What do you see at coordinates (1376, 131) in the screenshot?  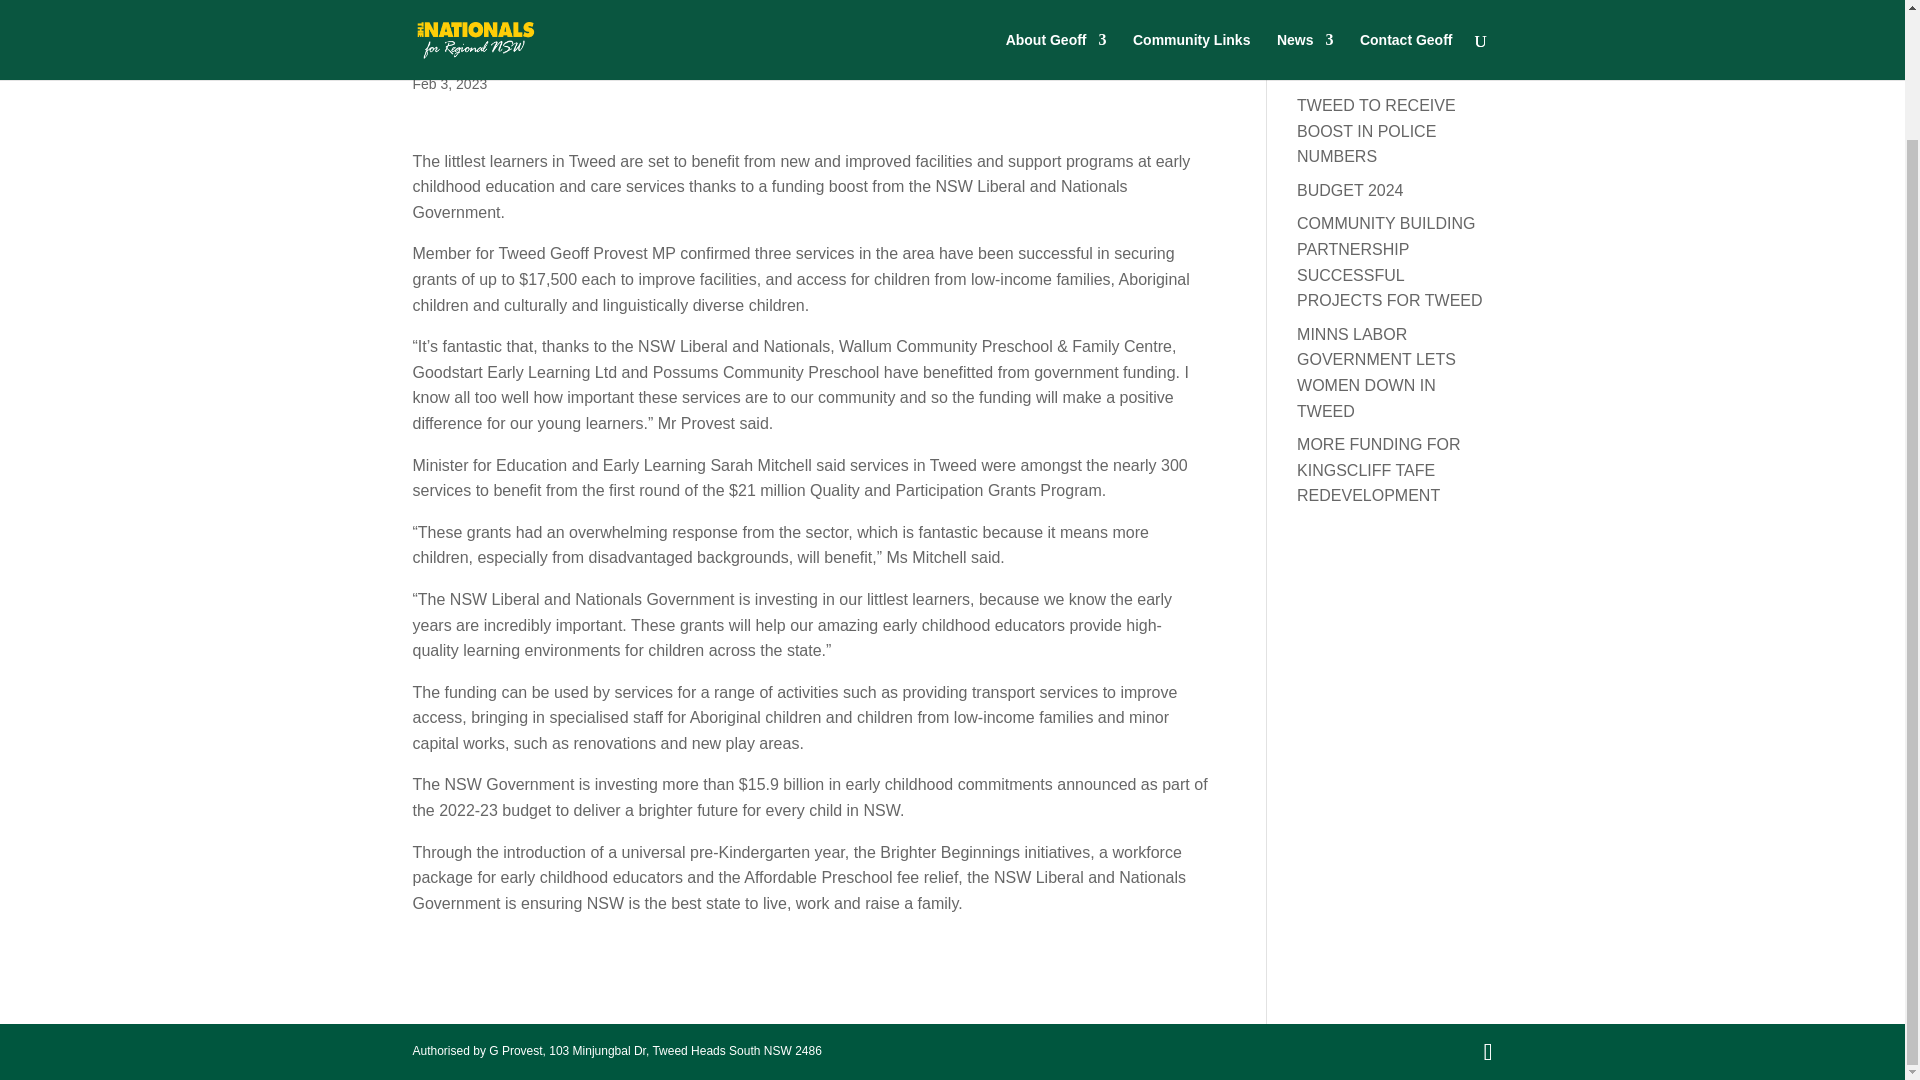 I see `TWEED TO RECEIVE BOOST IN POLICE NUMBERS` at bounding box center [1376, 131].